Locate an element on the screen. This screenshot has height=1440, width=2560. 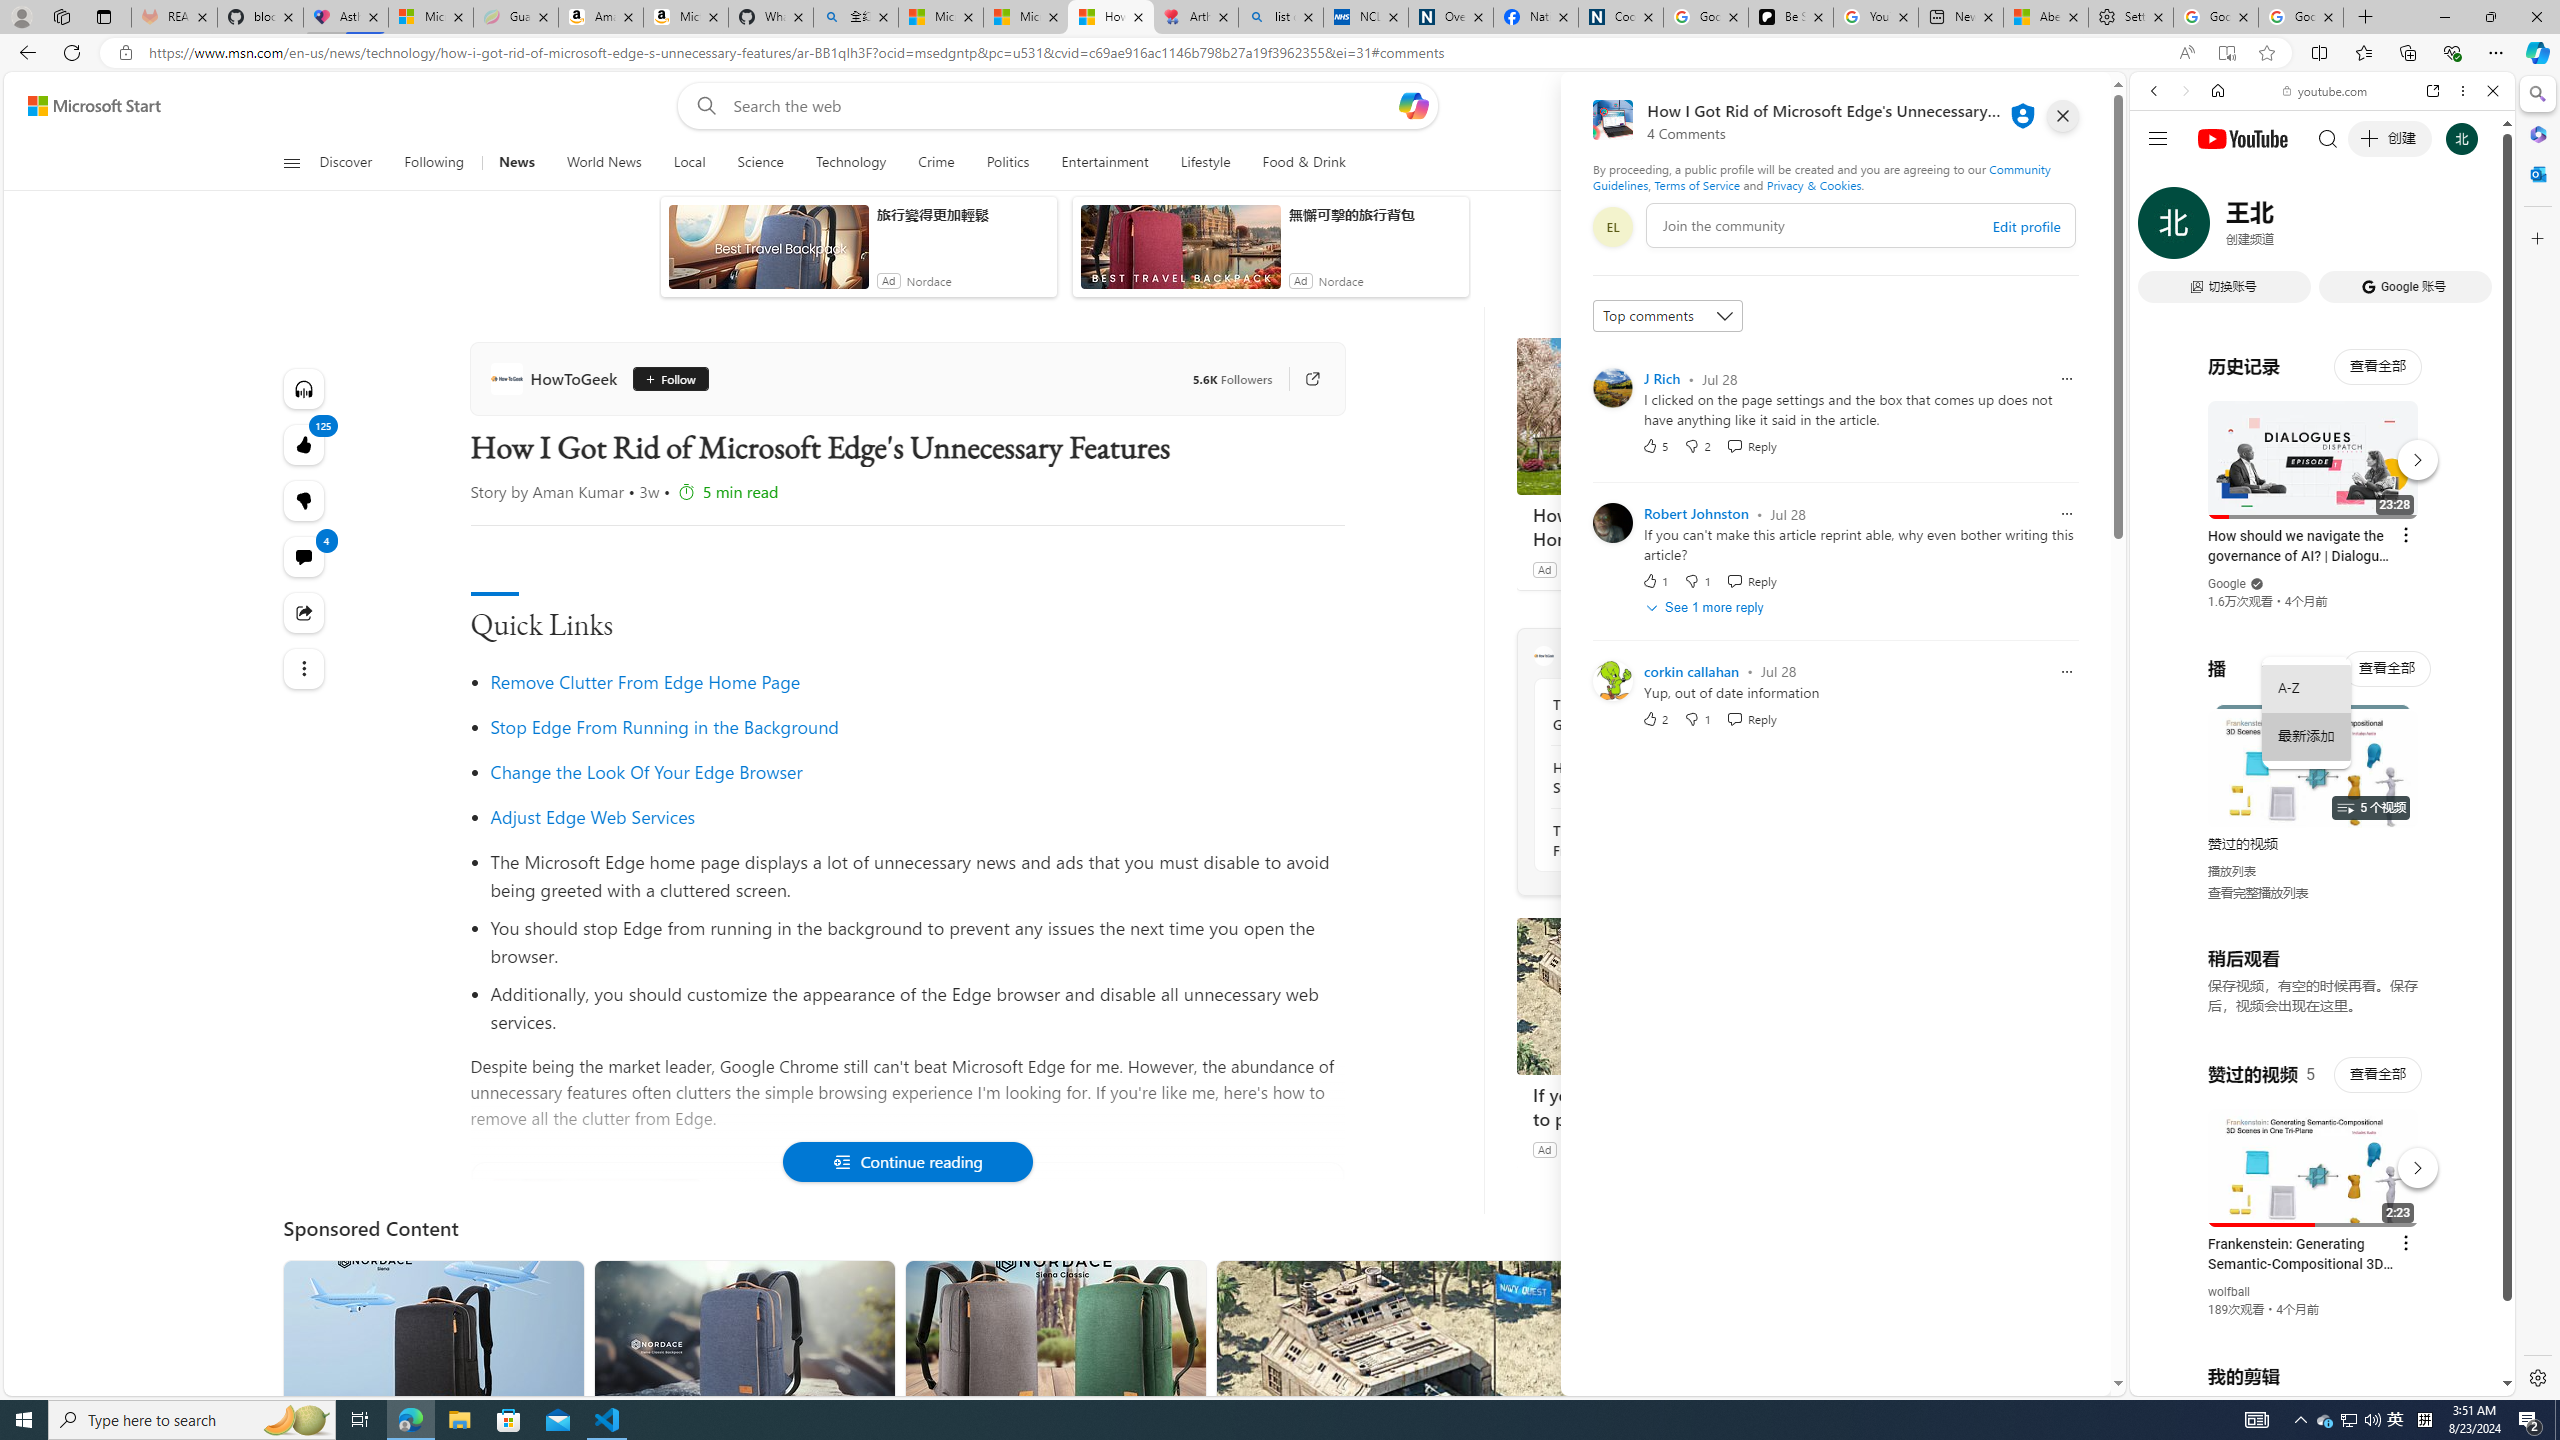
Visit HowToGeek website is located at coordinates (1790, 655).